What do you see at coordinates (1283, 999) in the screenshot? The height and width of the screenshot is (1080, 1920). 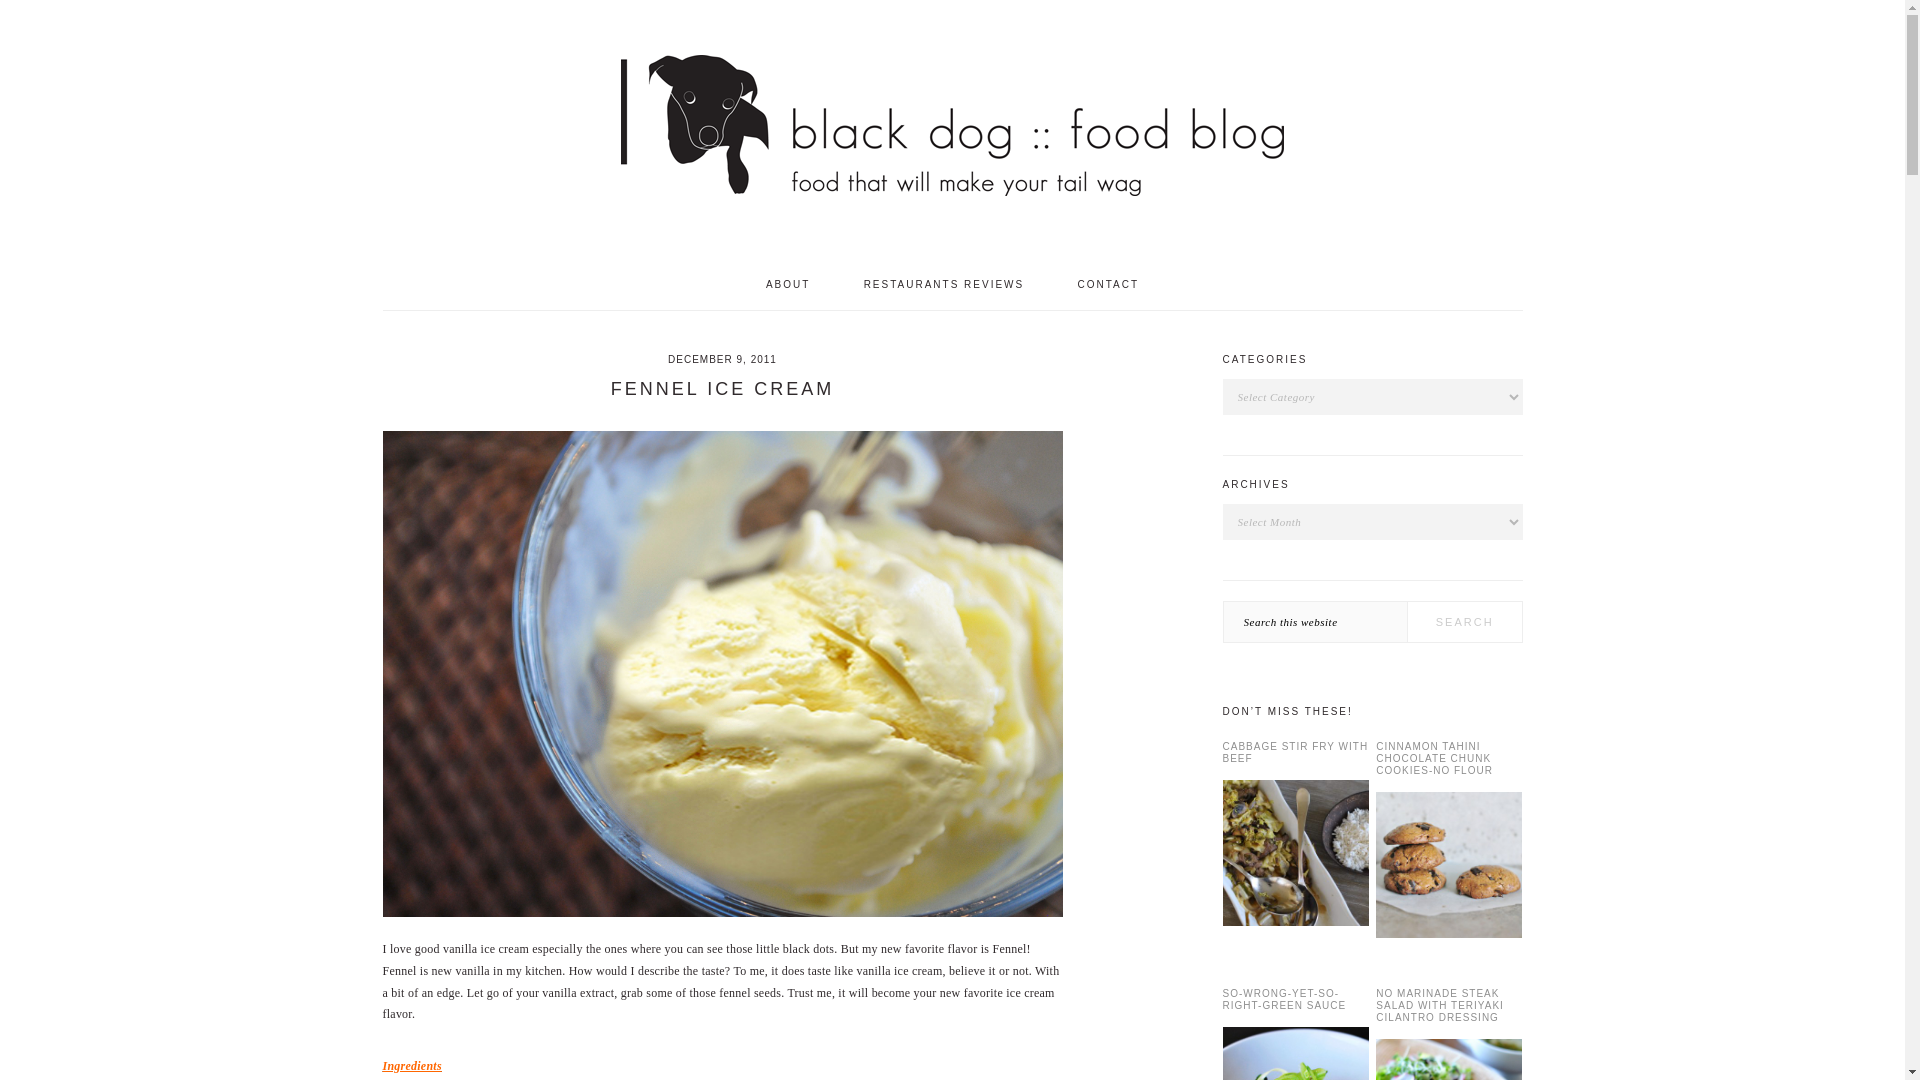 I see `SO-WRONG-YET-SO-RIGHT-GREEN SAUCE` at bounding box center [1283, 999].